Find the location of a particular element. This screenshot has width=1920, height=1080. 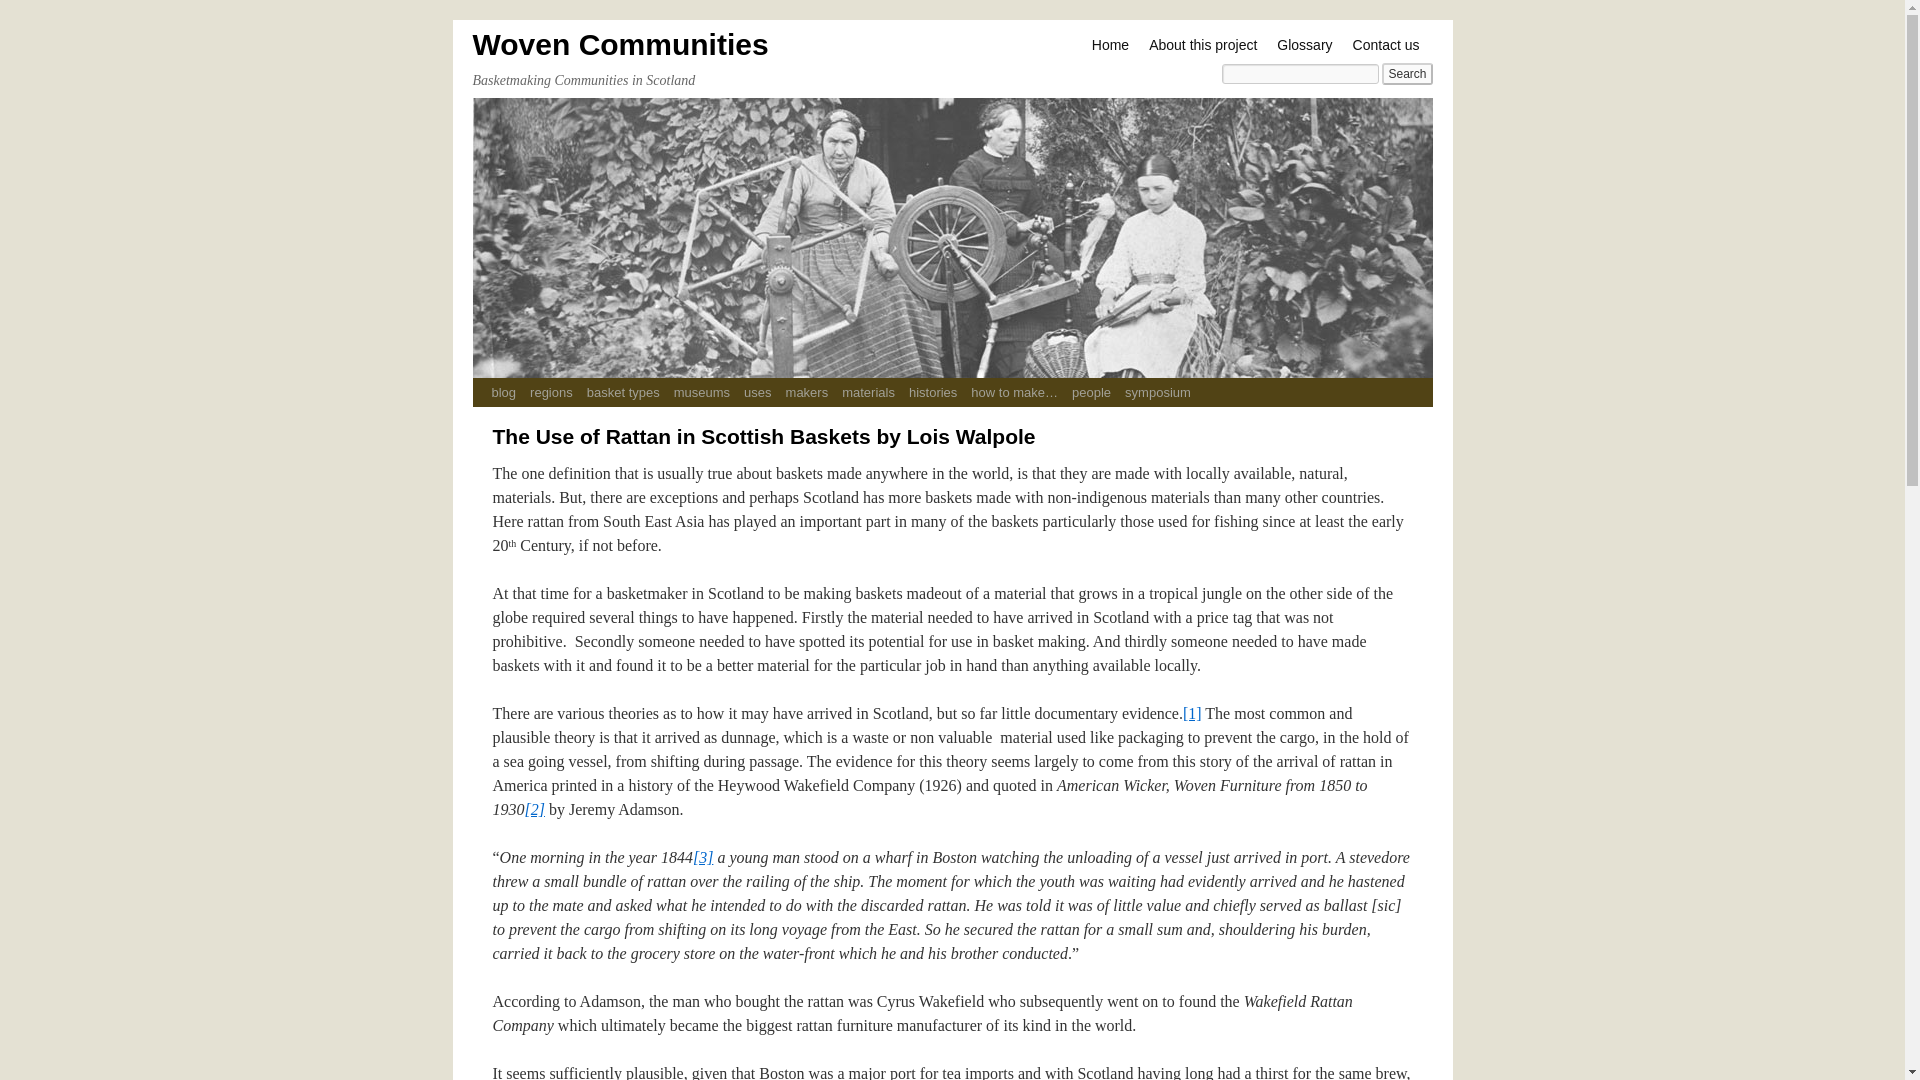

Search is located at coordinates (1407, 74).